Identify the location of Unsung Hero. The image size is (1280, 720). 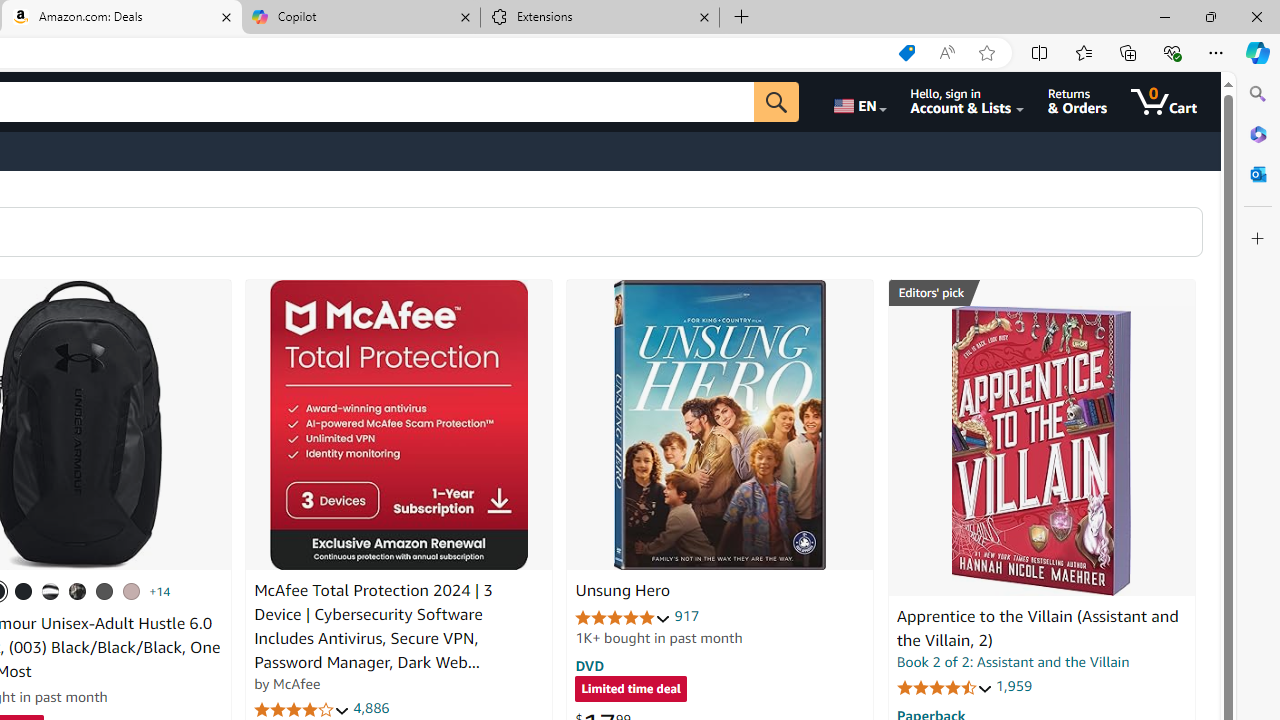
(622, 591).